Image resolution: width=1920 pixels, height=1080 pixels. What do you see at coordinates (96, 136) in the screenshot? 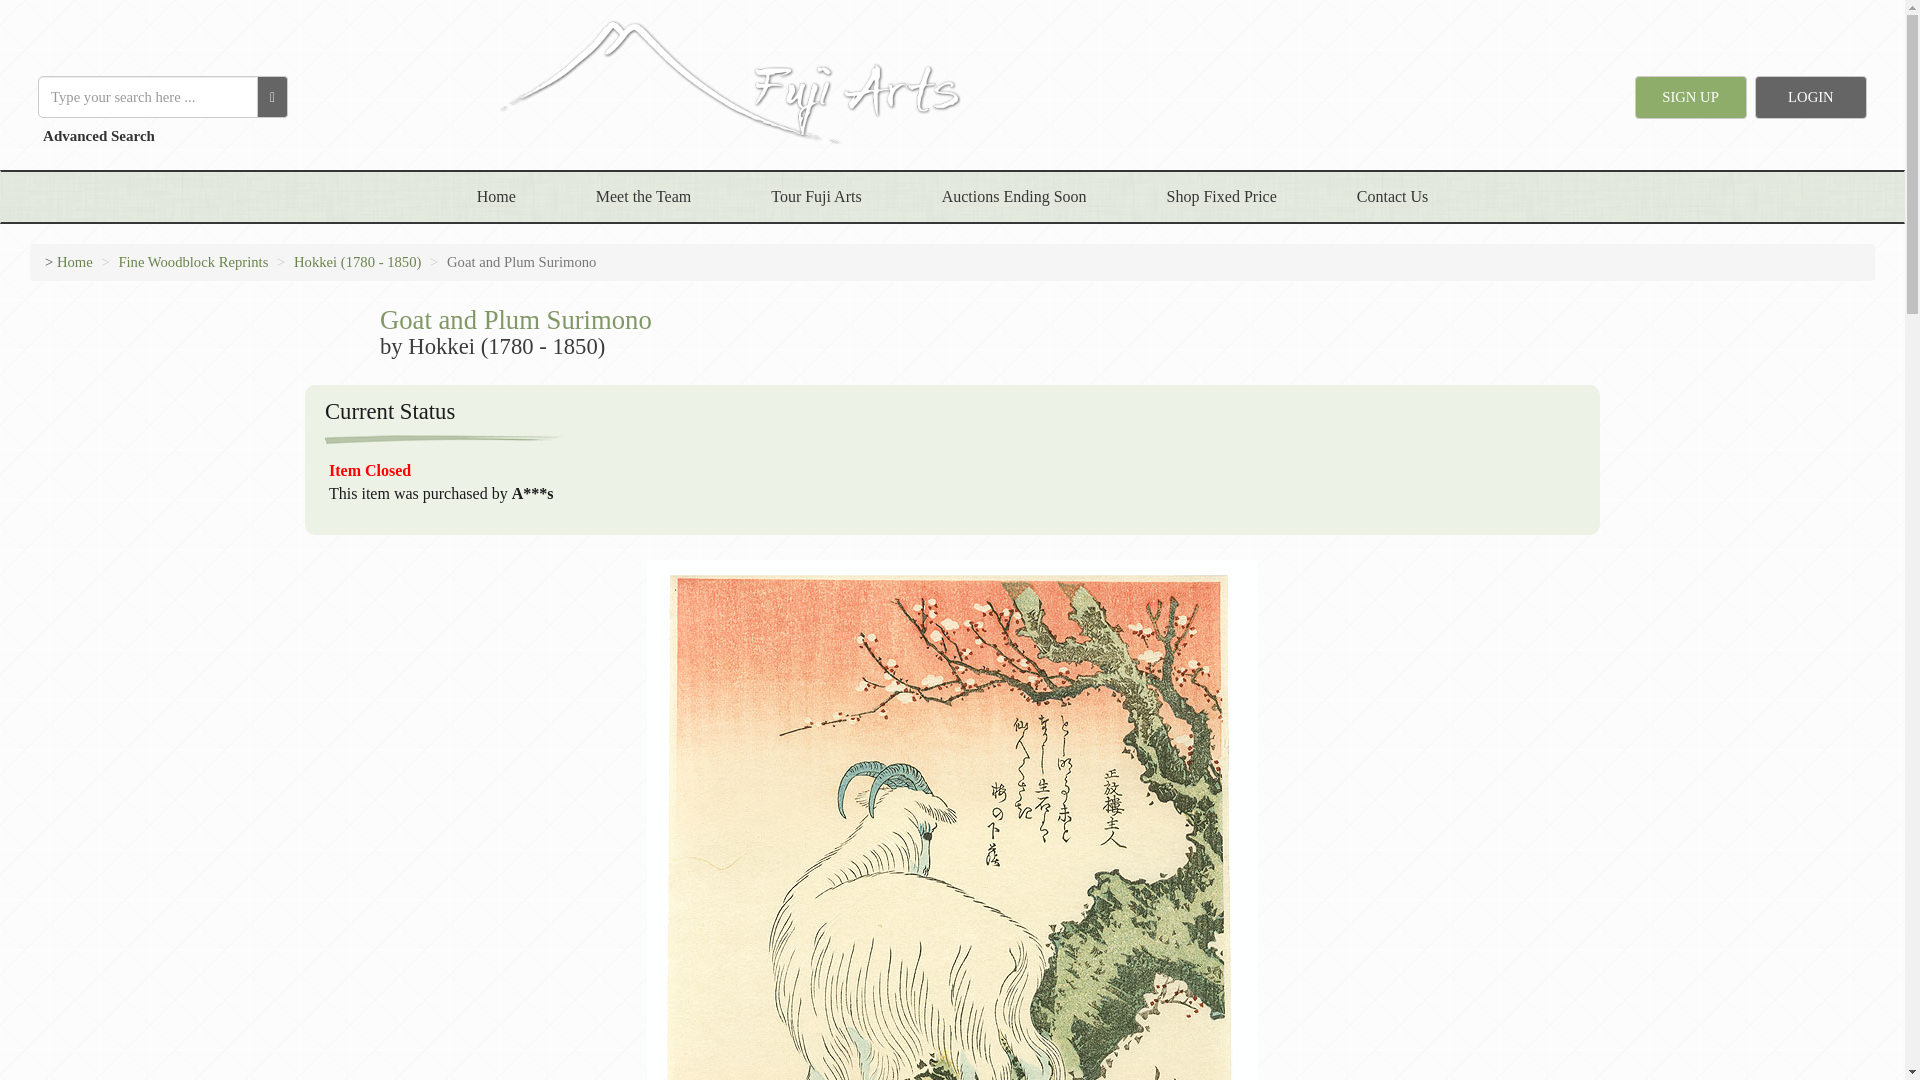
I see `Advanced Search` at bounding box center [96, 136].